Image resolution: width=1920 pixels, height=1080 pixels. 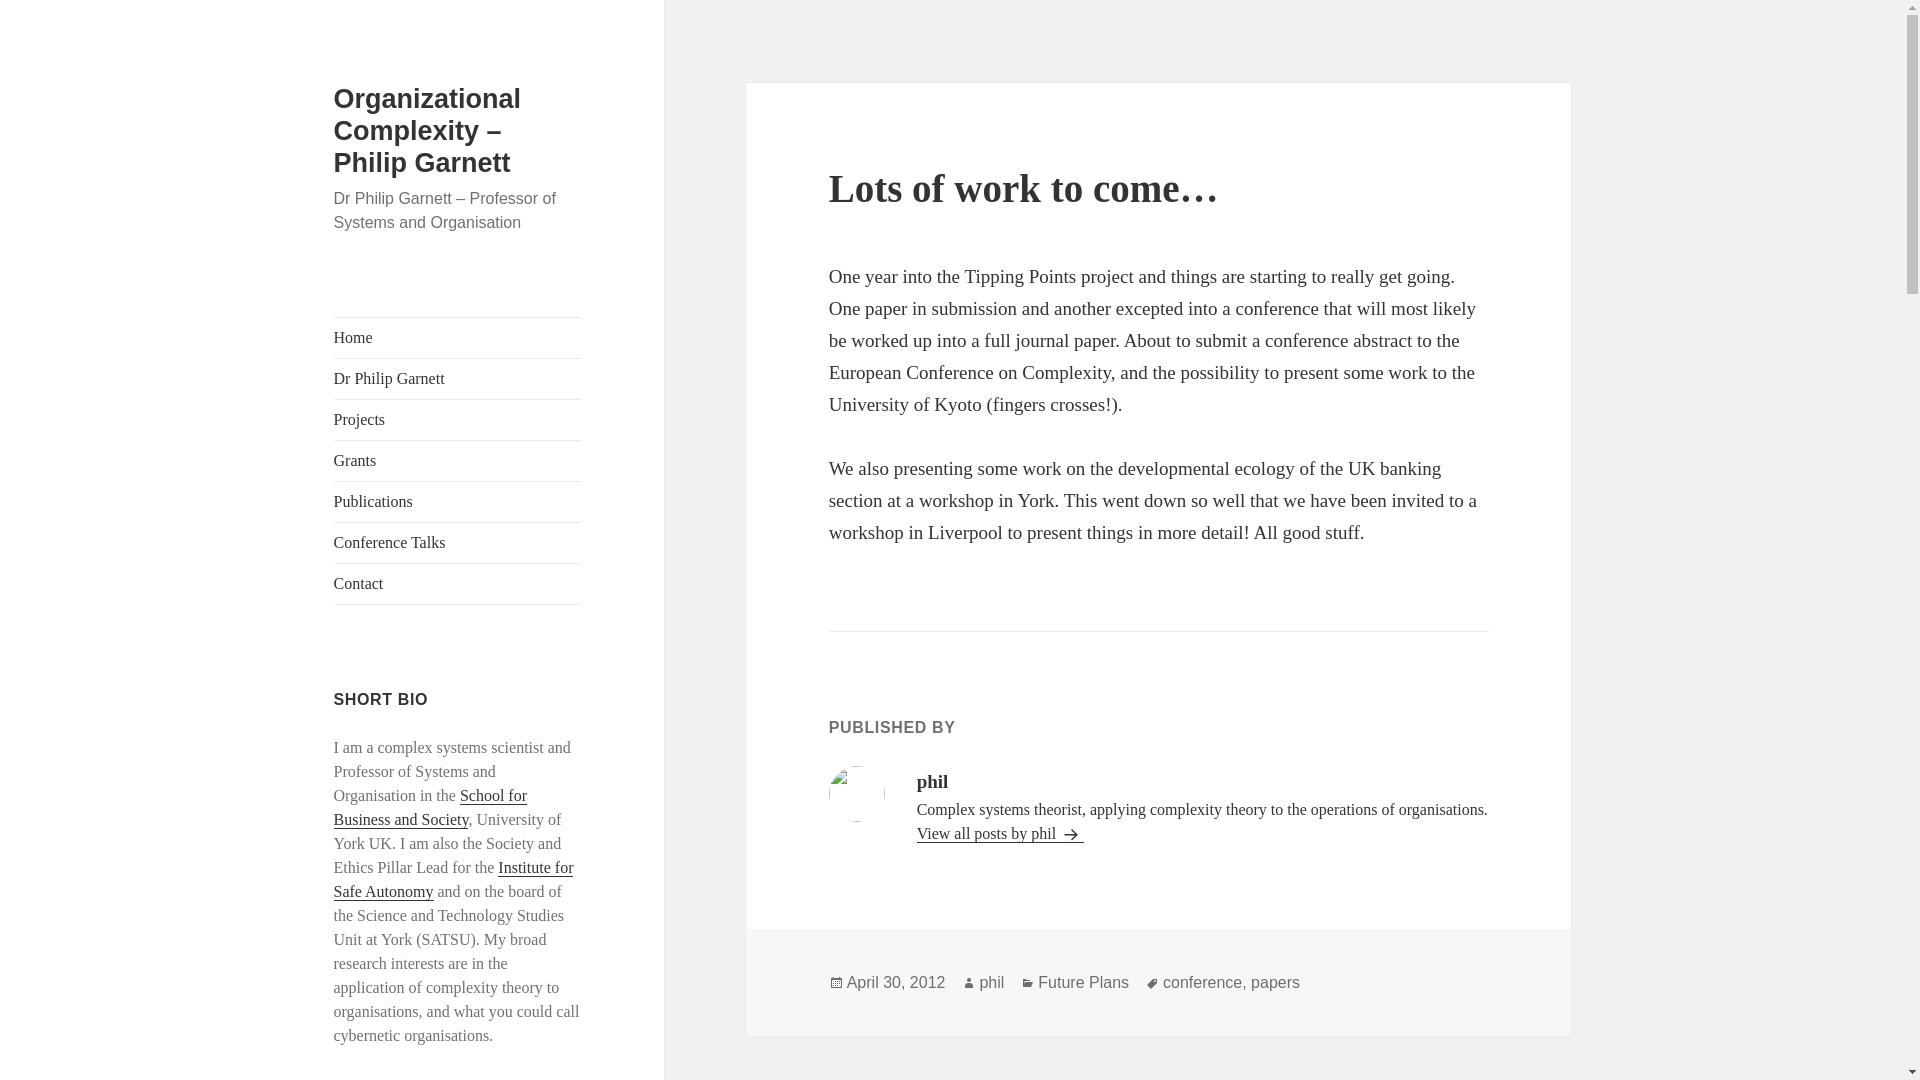 What do you see at coordinates (458, 460) in the screenshot?
I see `Grants` at bounding box center [458, 460].